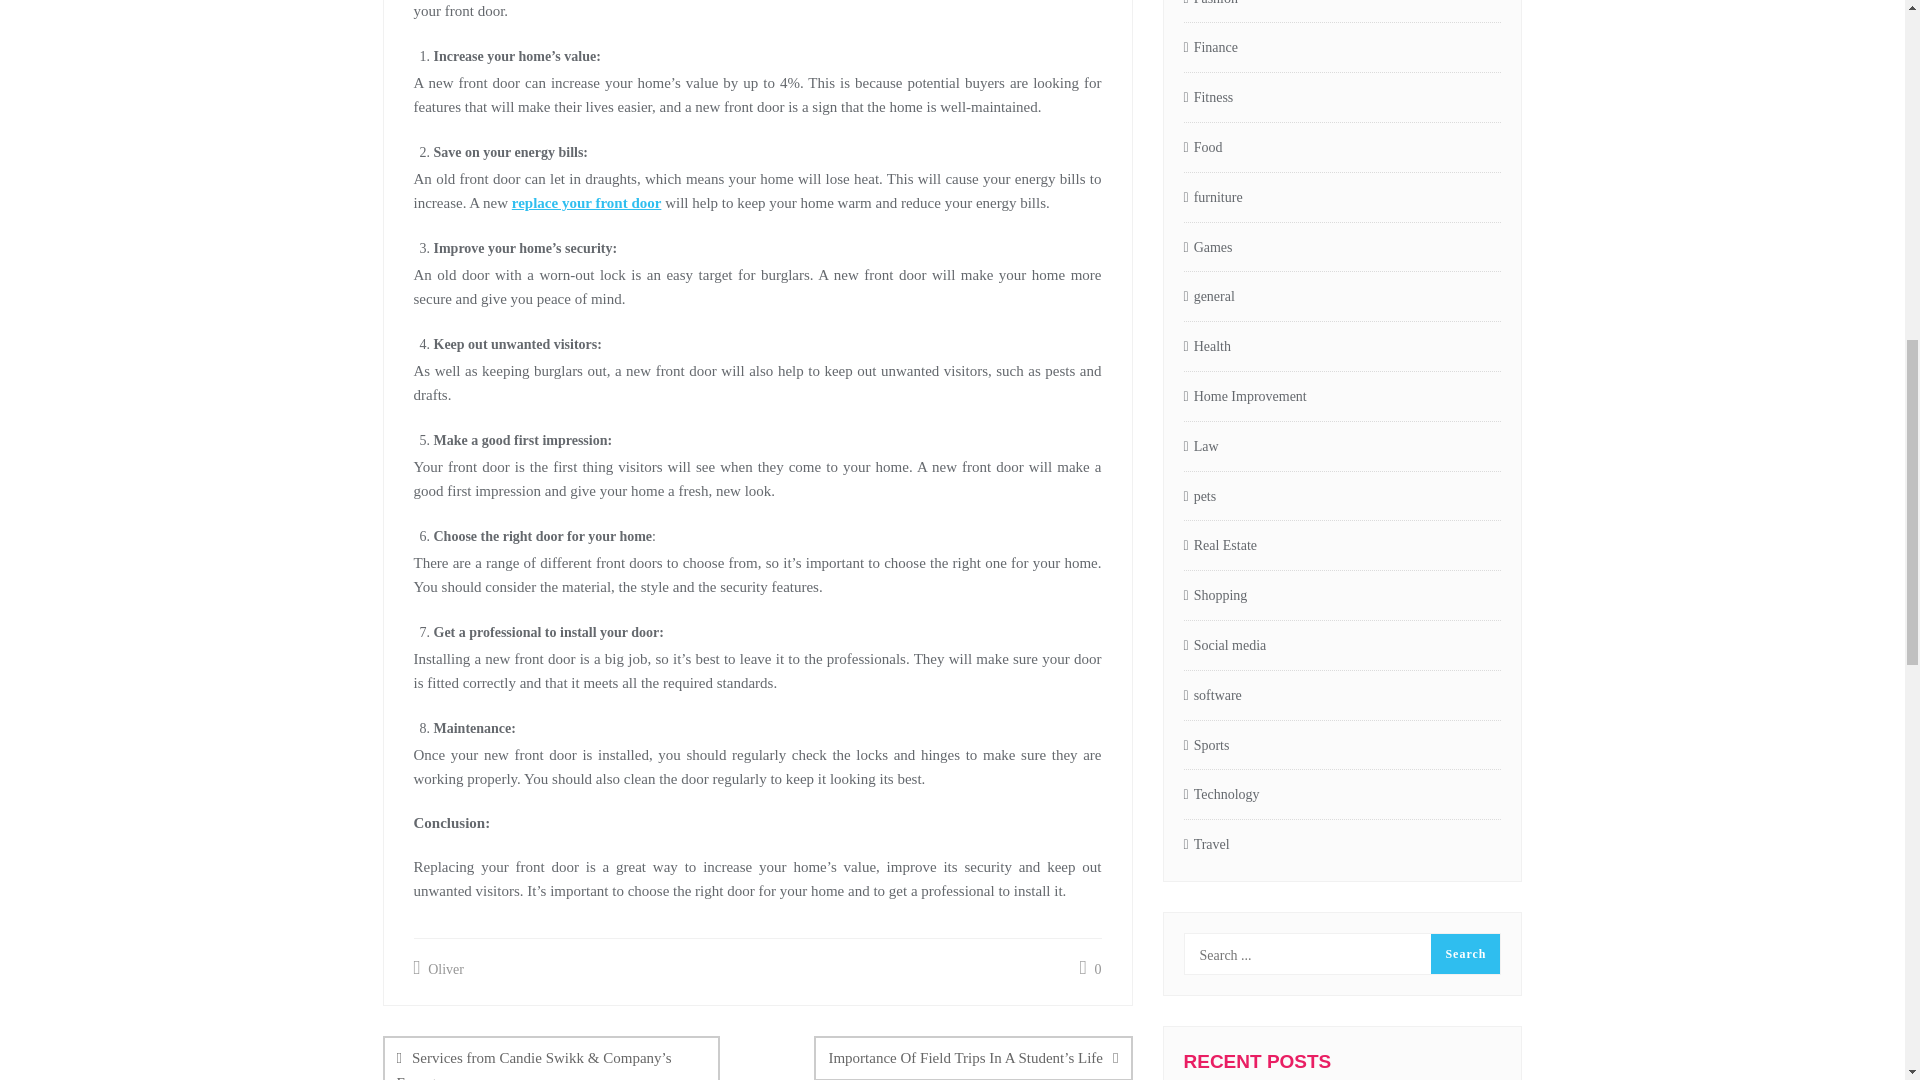  What do you see at coordinates (1200, 497) in the screenshot?
I see `pets` at bounding box center [1200, 497].